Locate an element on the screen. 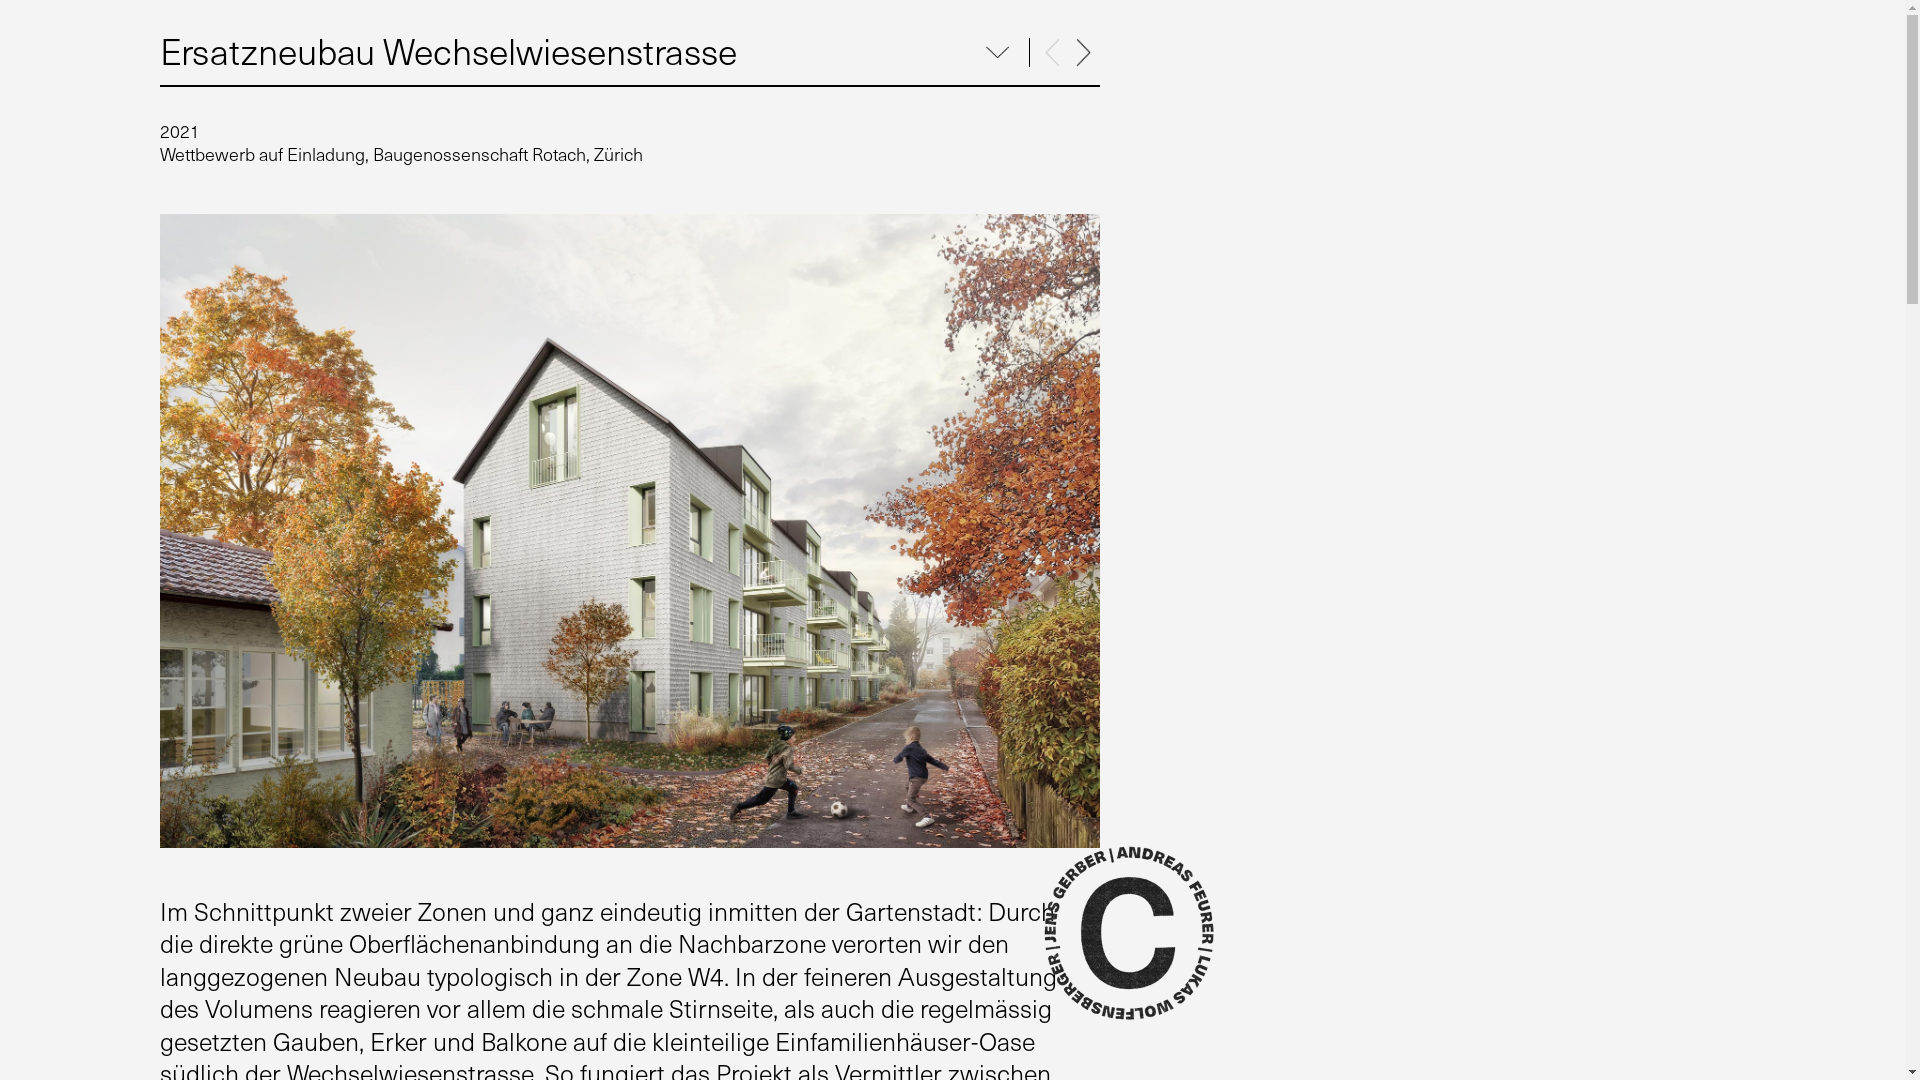  Ersatzneubau Wechselwiesenstrasse is located at coordinates (448, 50).